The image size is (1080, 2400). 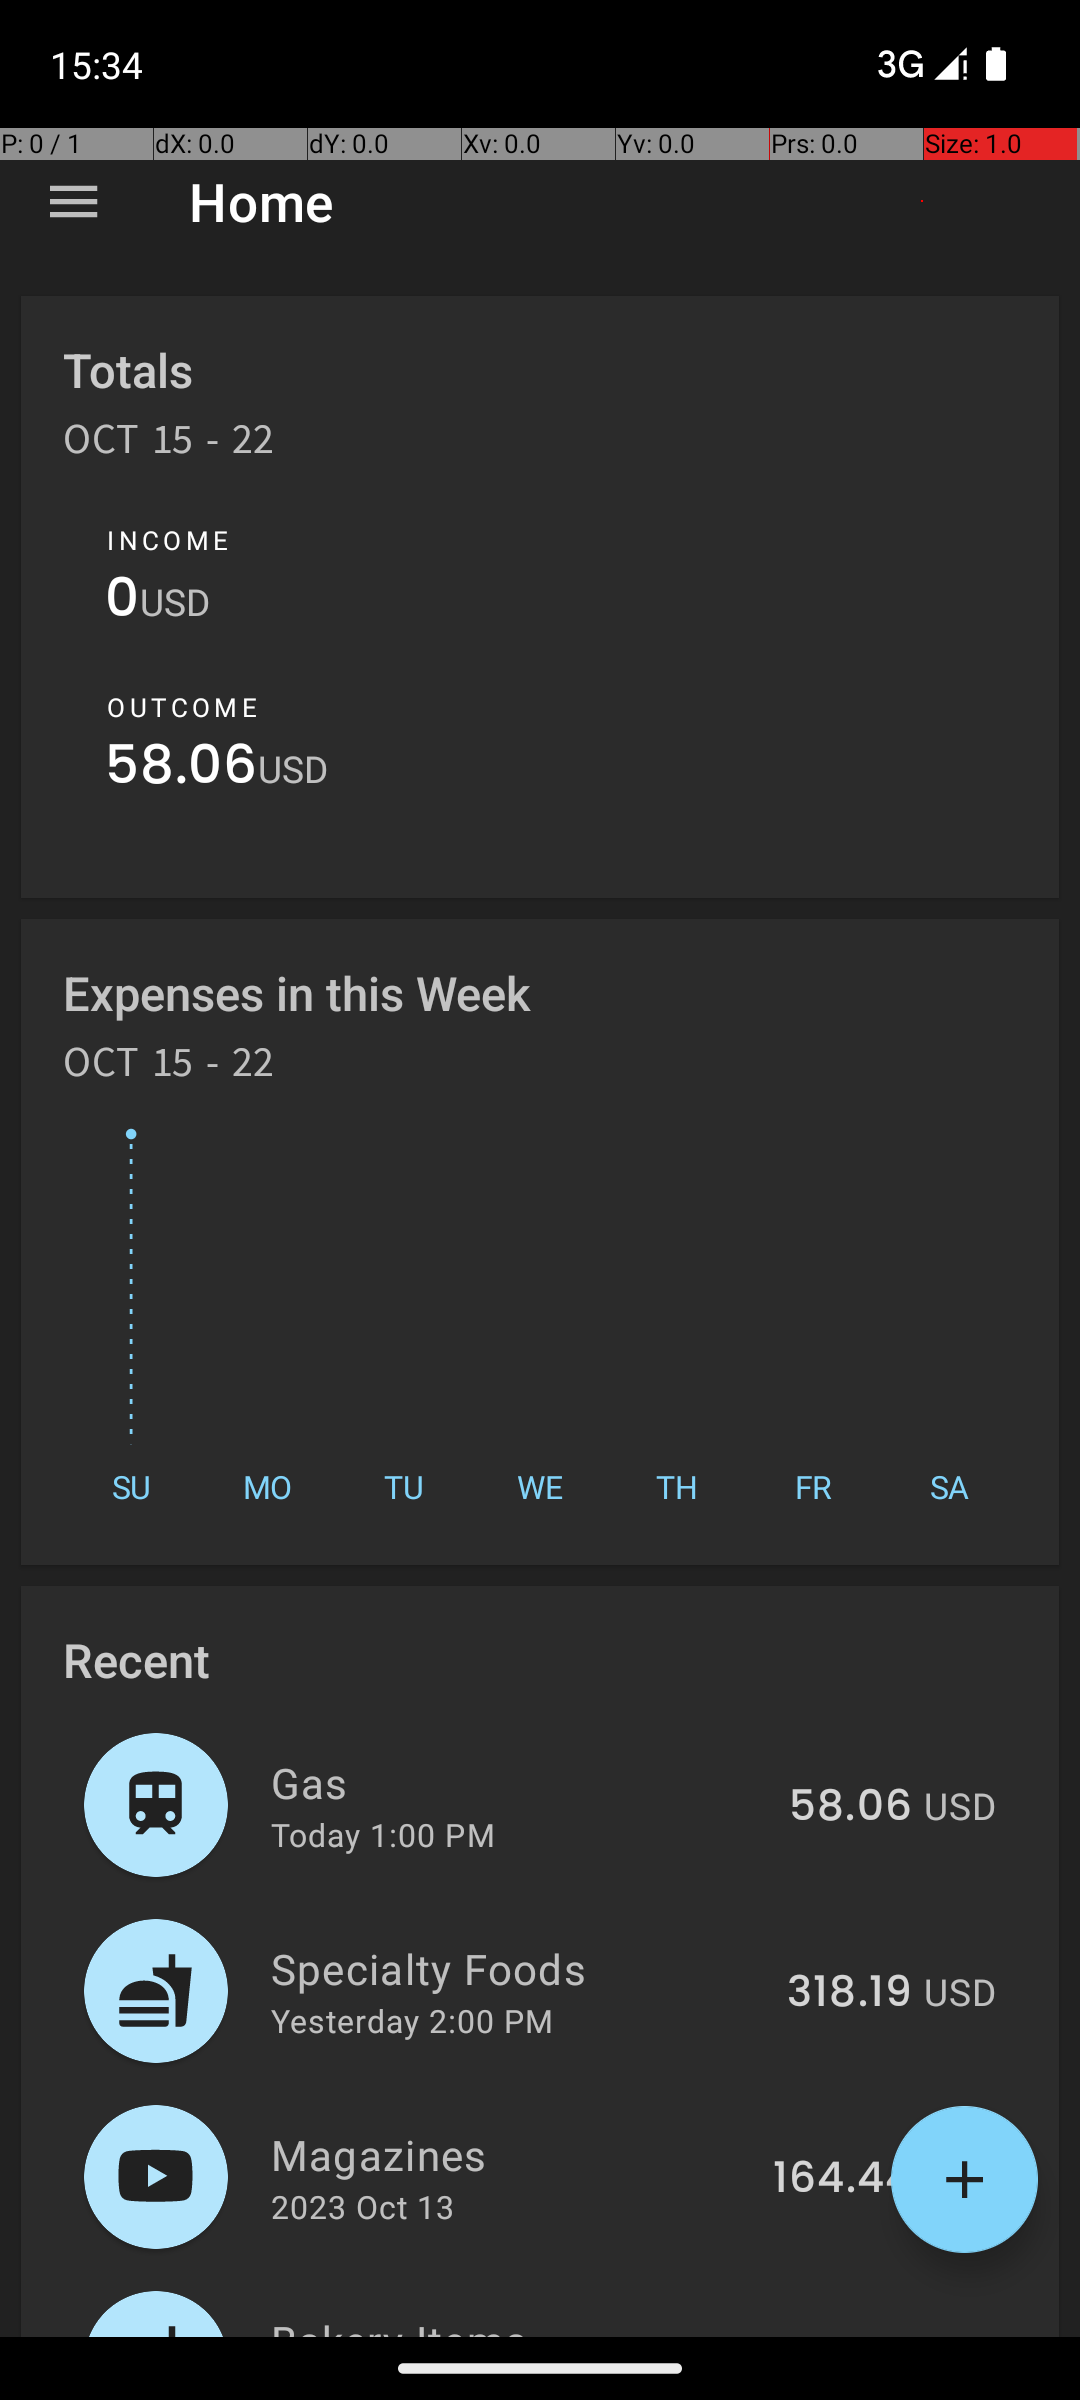 What do you see at coordinates (383, 1834) in the screenshot?
I see `Today 1:00 PM` at bounding box center [383, 1834].